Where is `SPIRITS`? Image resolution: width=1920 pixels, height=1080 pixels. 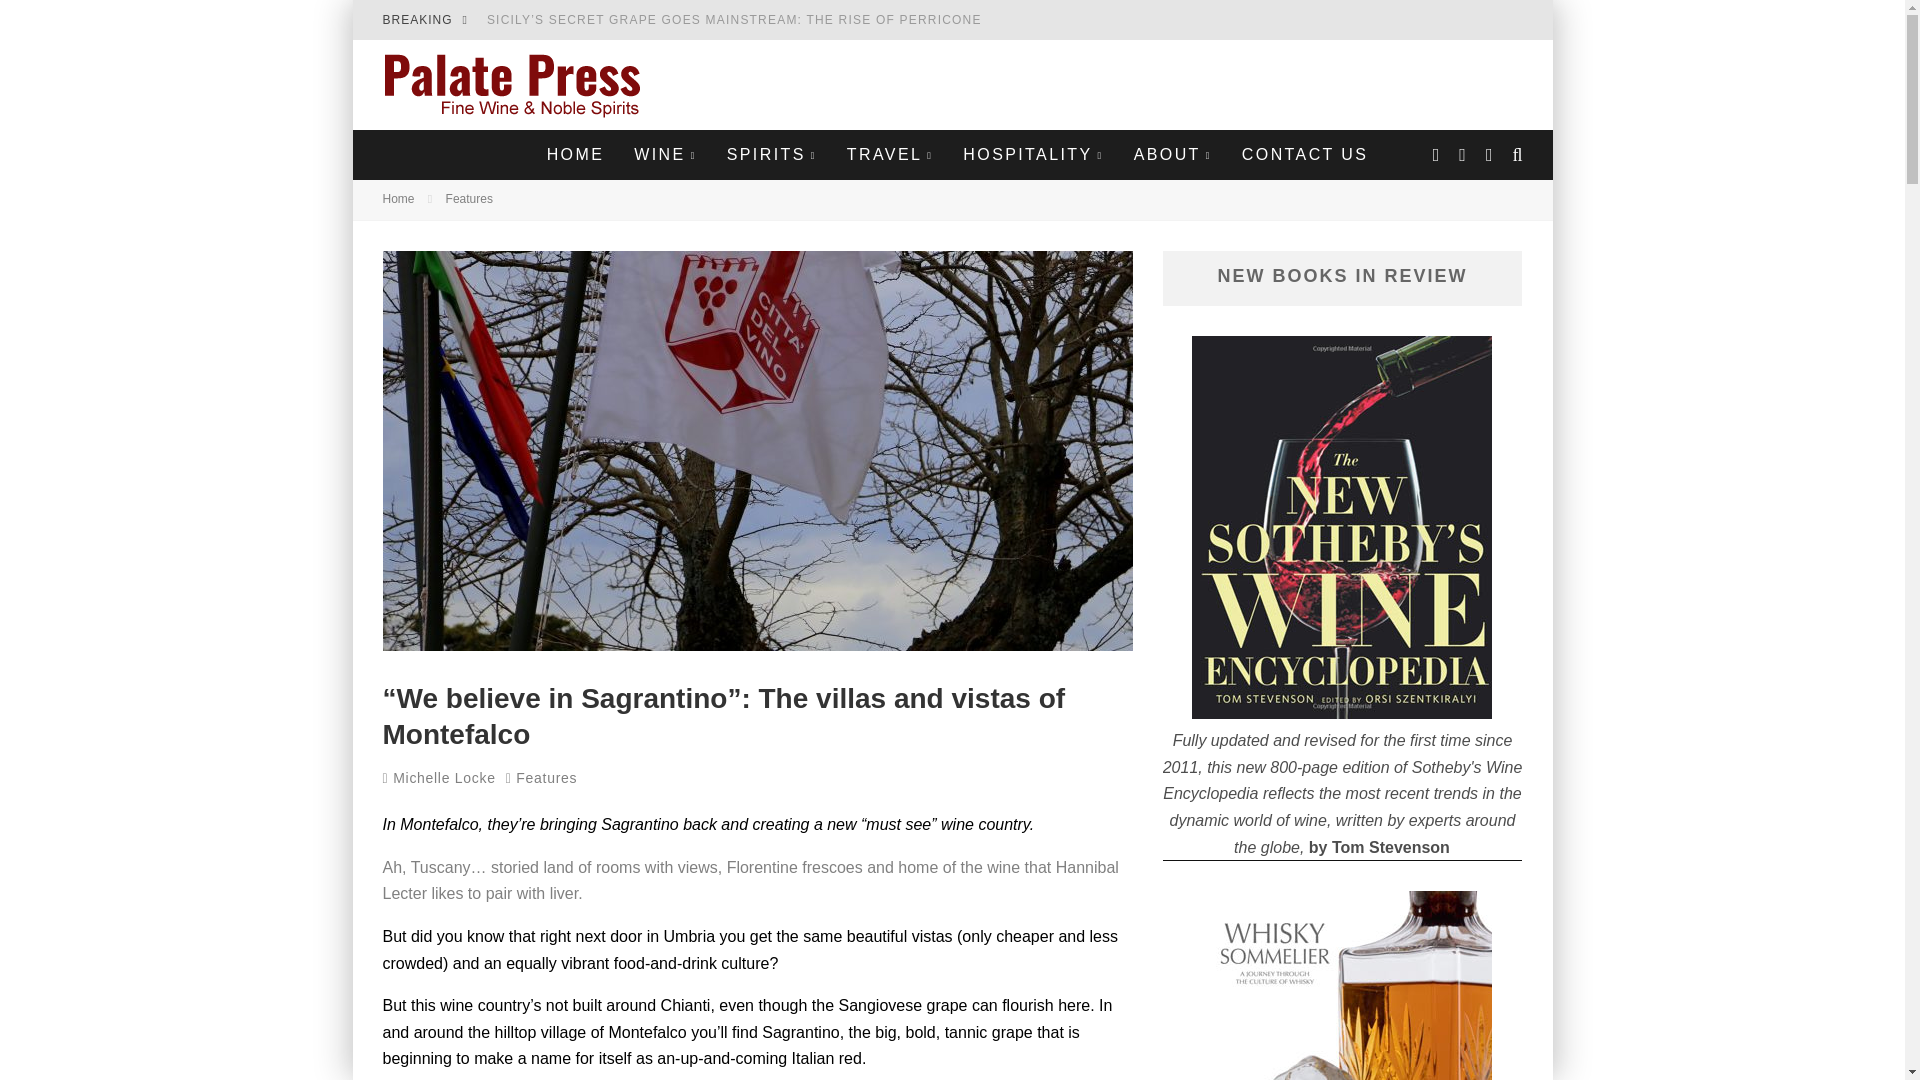
SPIRITS is located at coordinates (772, 154).